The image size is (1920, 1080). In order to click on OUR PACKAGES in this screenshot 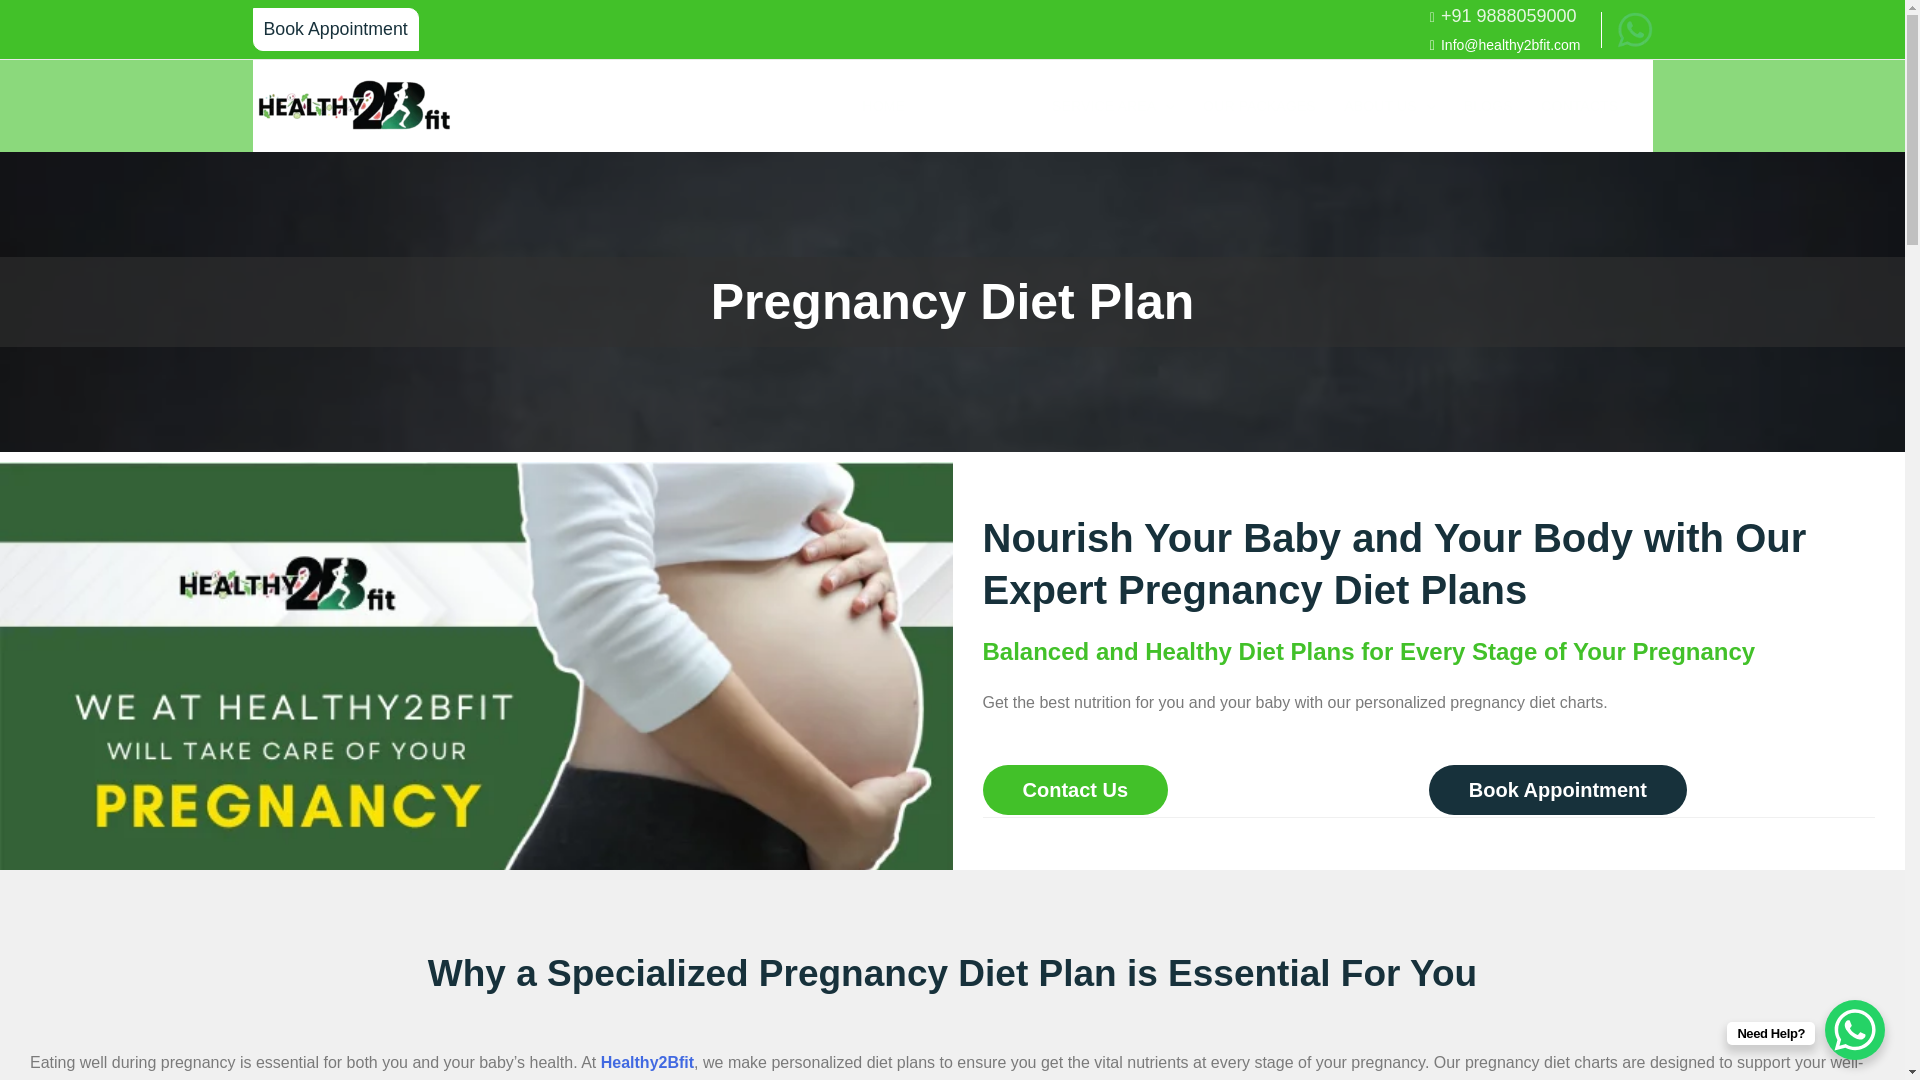, I will do `click(1259, 105)`.